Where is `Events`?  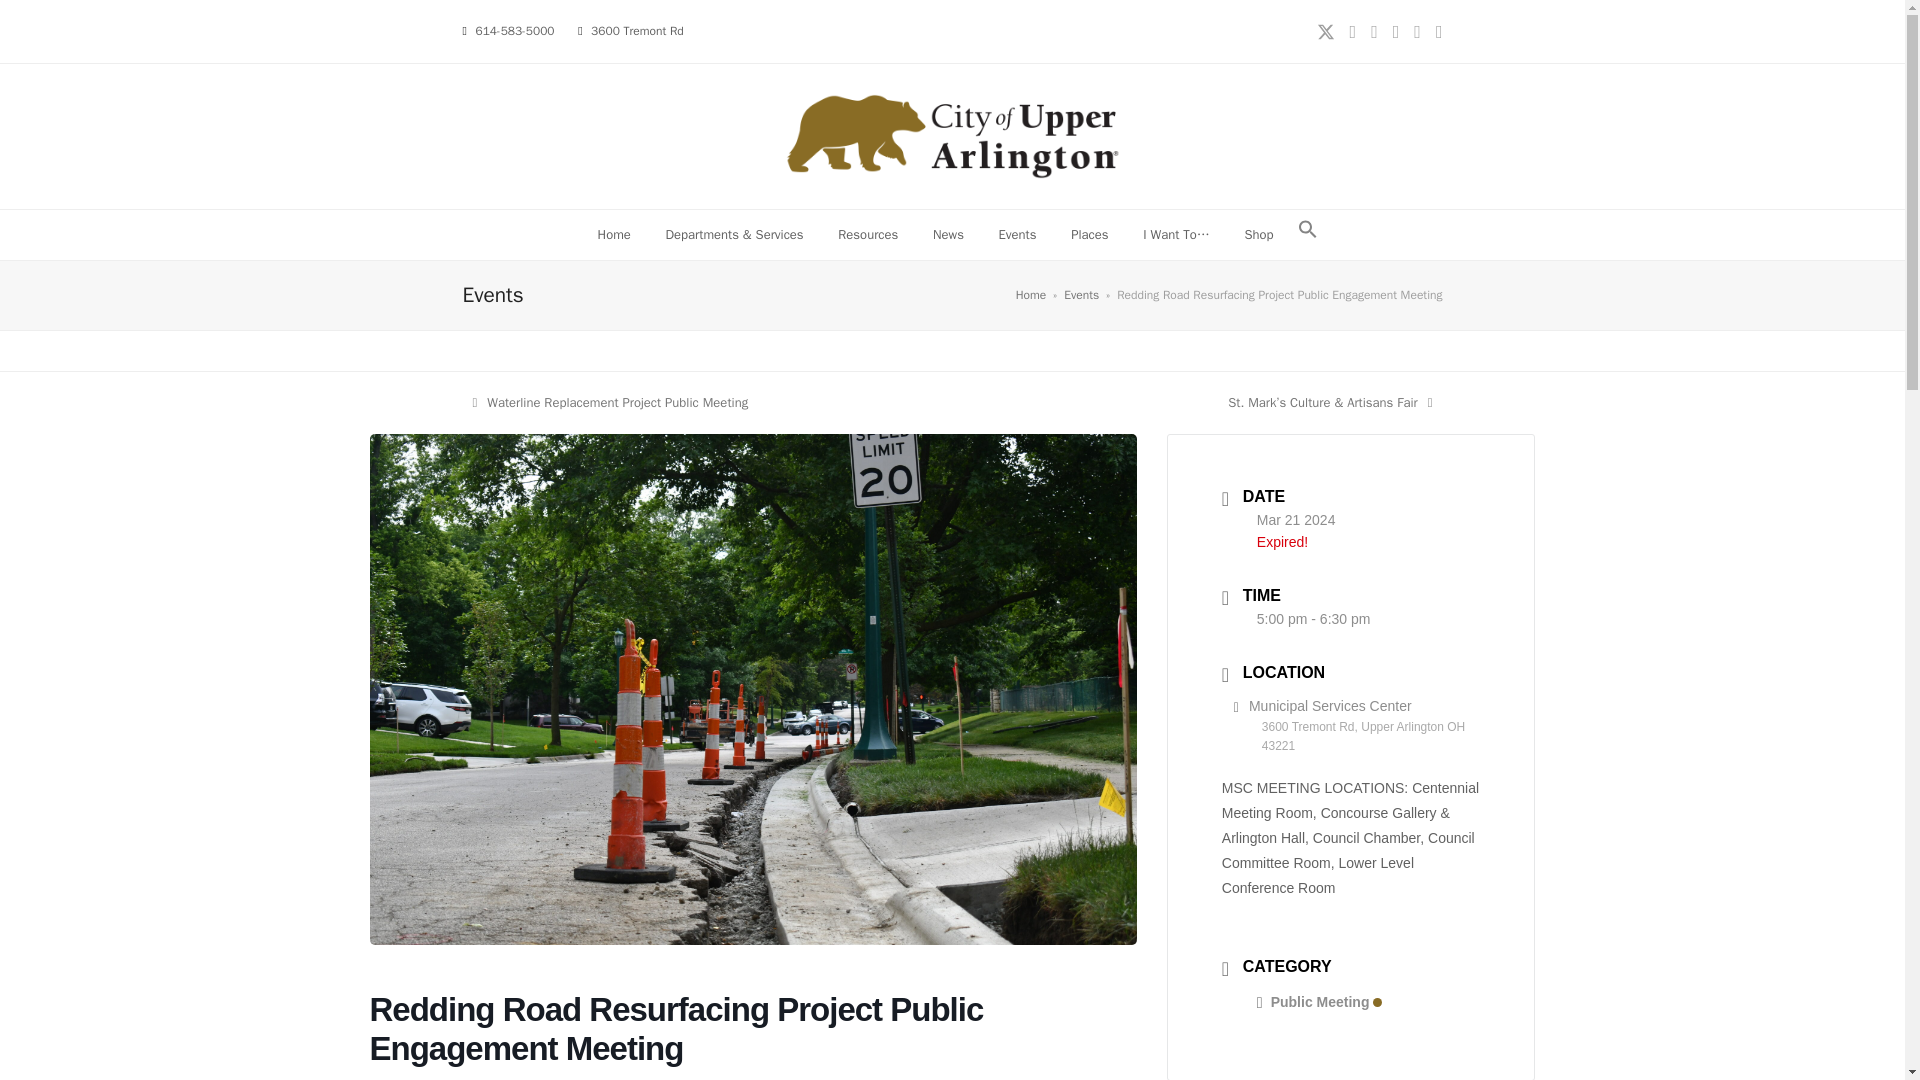 Events is located at coordinates (610, 402).